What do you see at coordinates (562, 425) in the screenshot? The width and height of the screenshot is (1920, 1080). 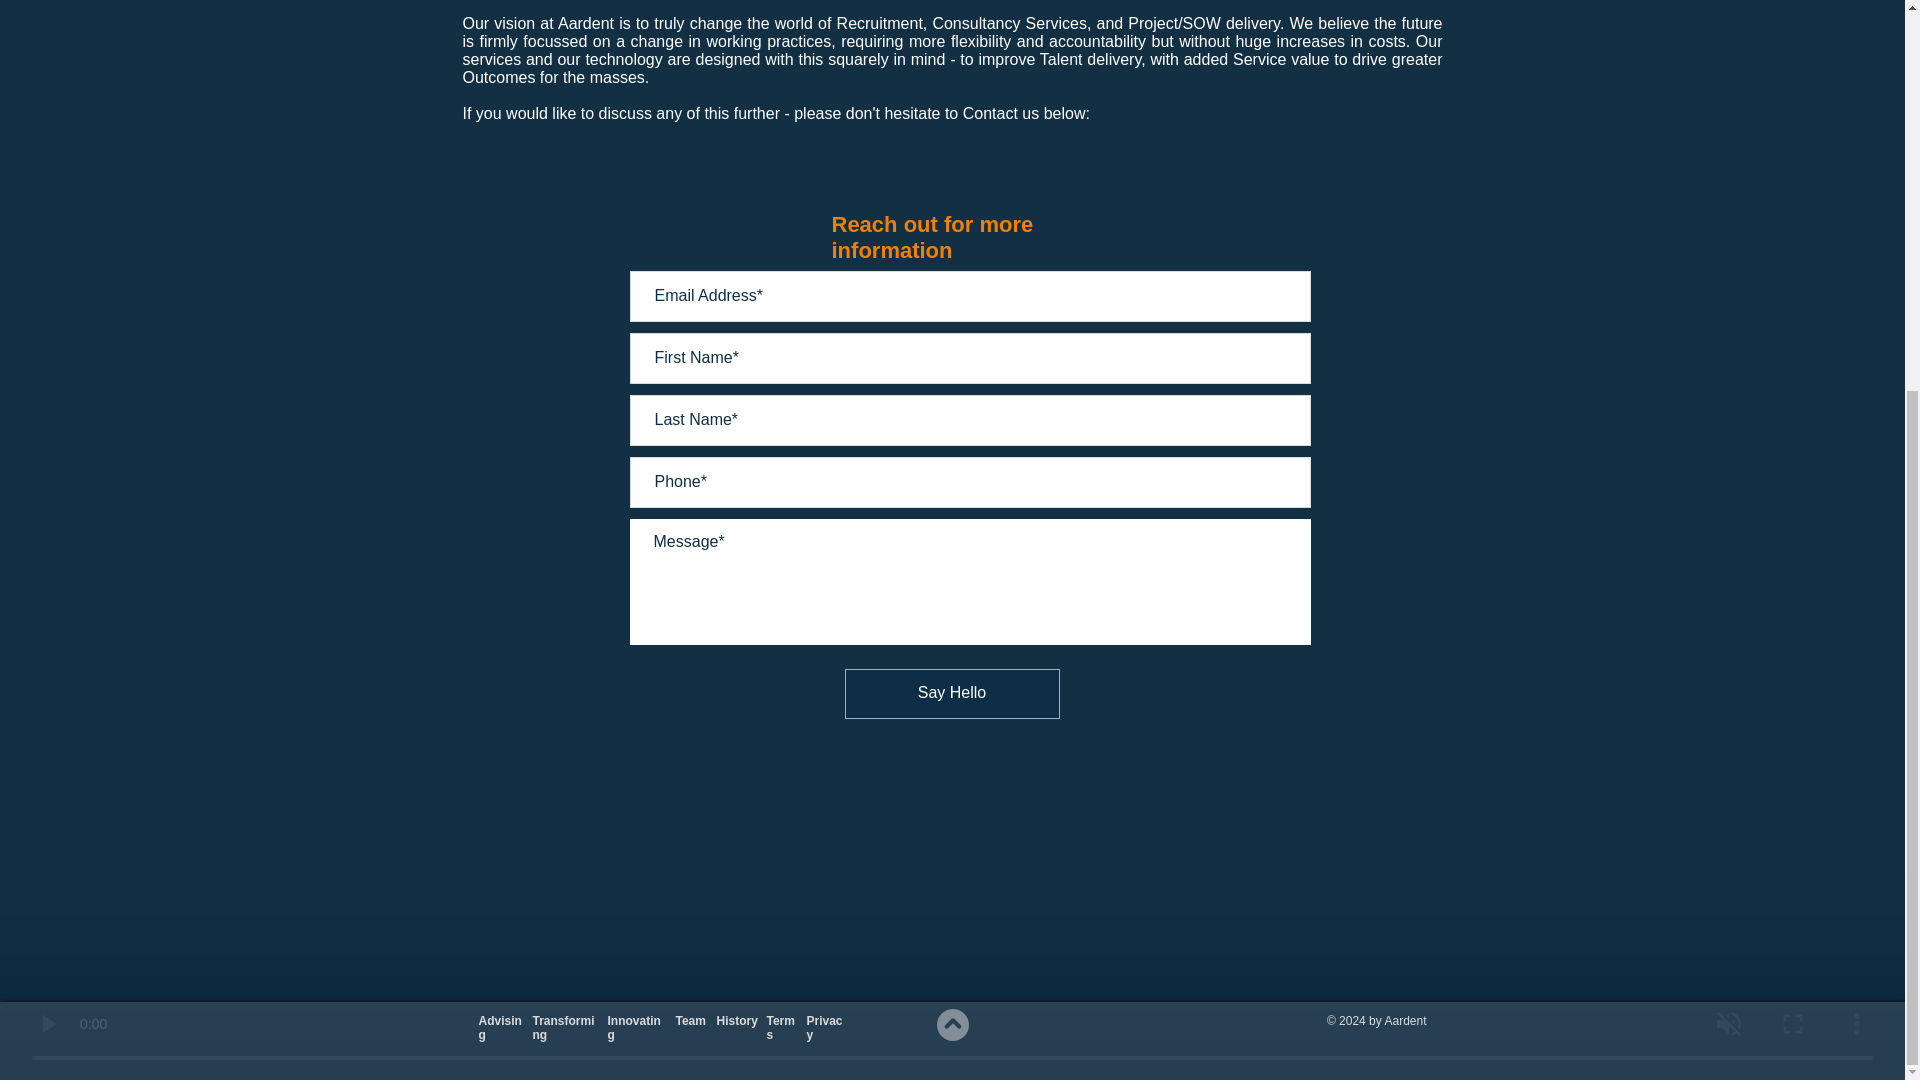 I see `Transforming` at bounding box center [562, 425].